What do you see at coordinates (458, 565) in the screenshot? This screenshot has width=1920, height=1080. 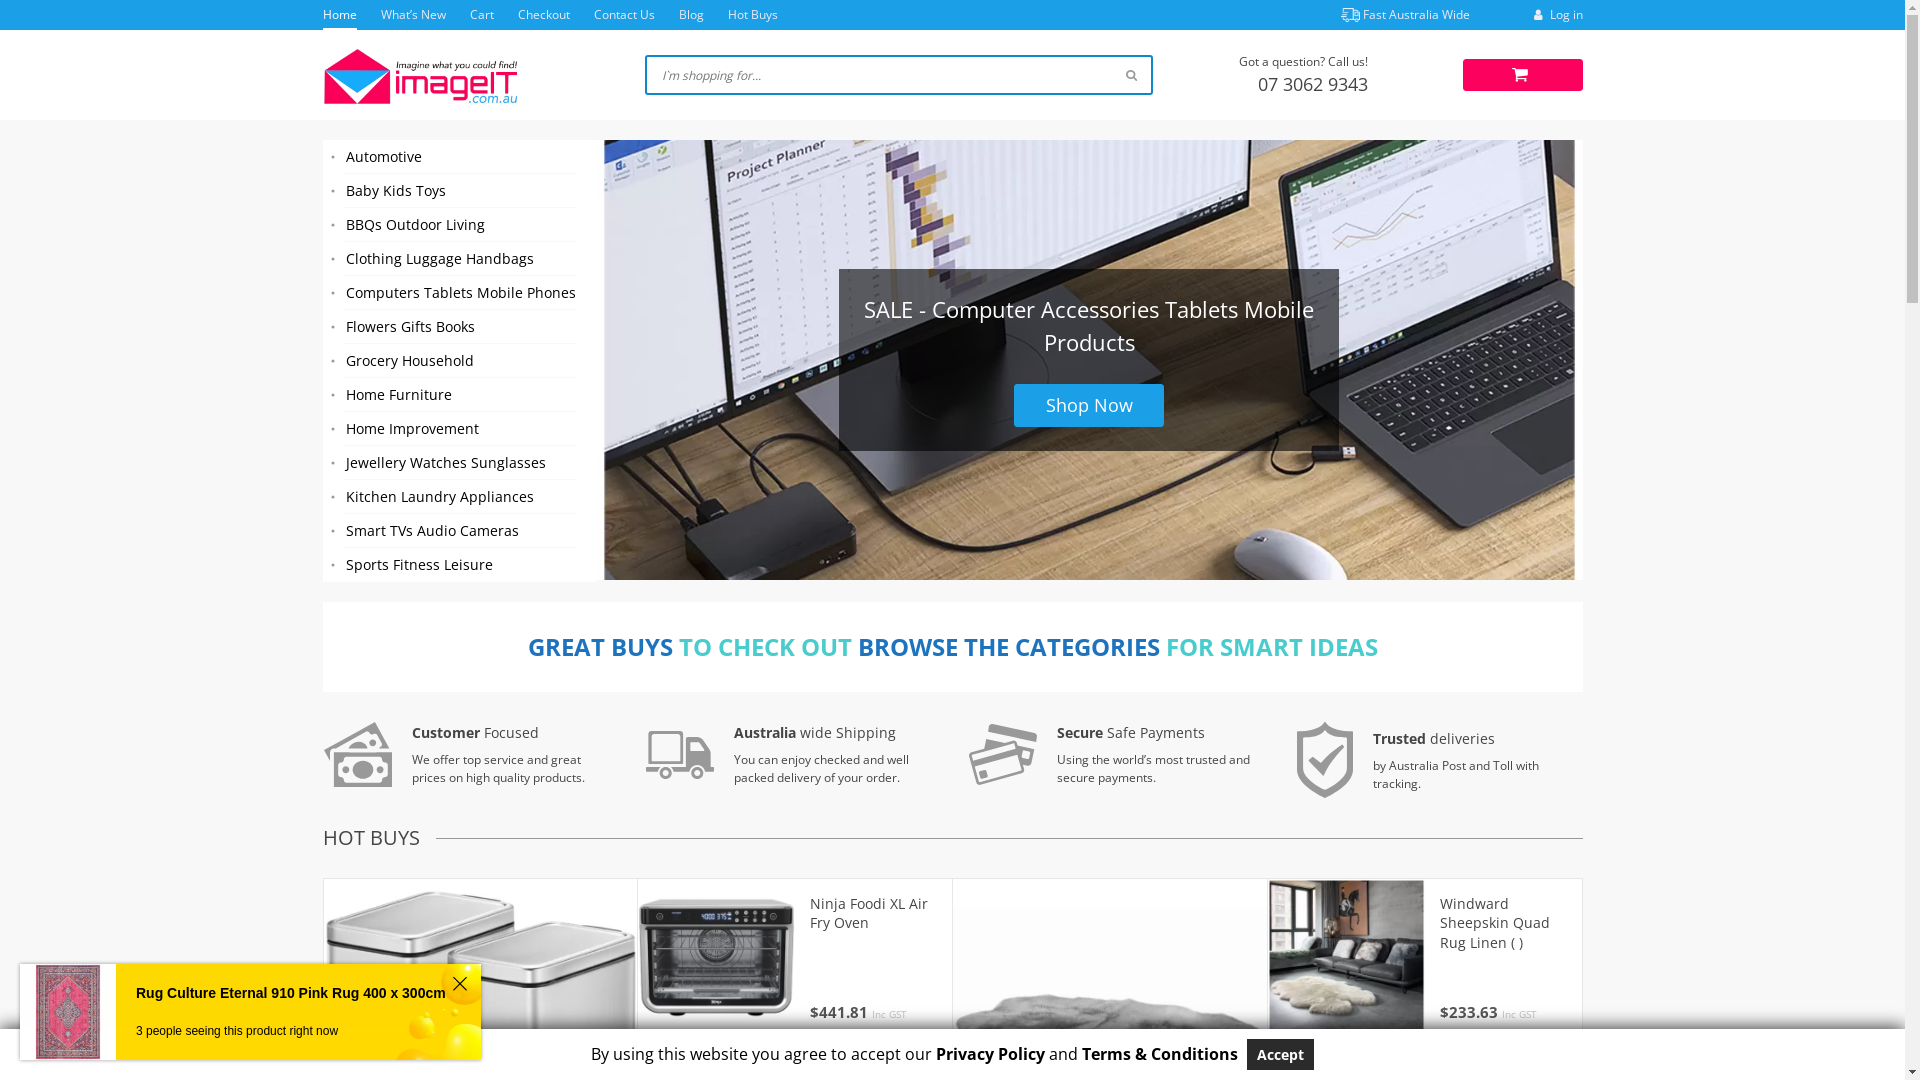 I see `Sports Fitness Leisure` at bounding box center [458, 565].